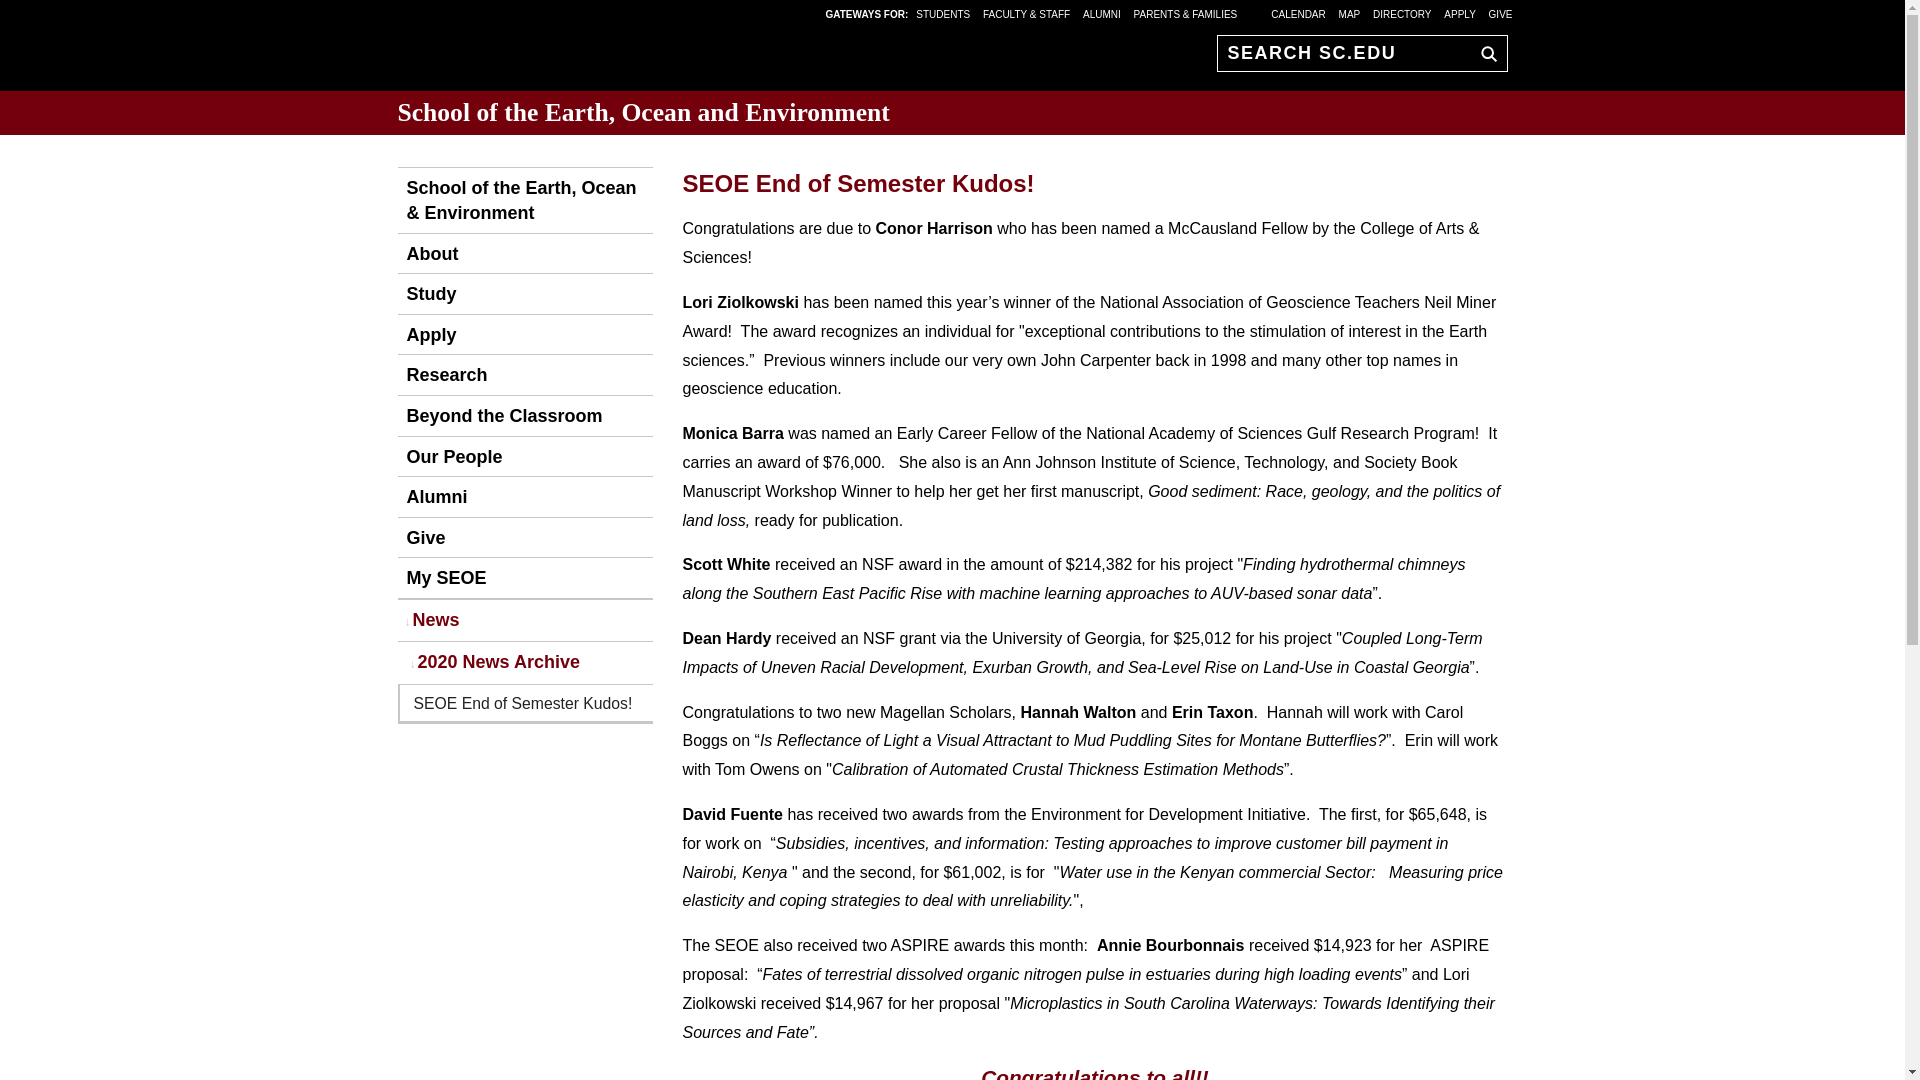 Image resolution: width=1920 pixels, height=1080 pixels. Describe the element at coordinates (1484, 53) in the screenshot. I see `GO` at that location.